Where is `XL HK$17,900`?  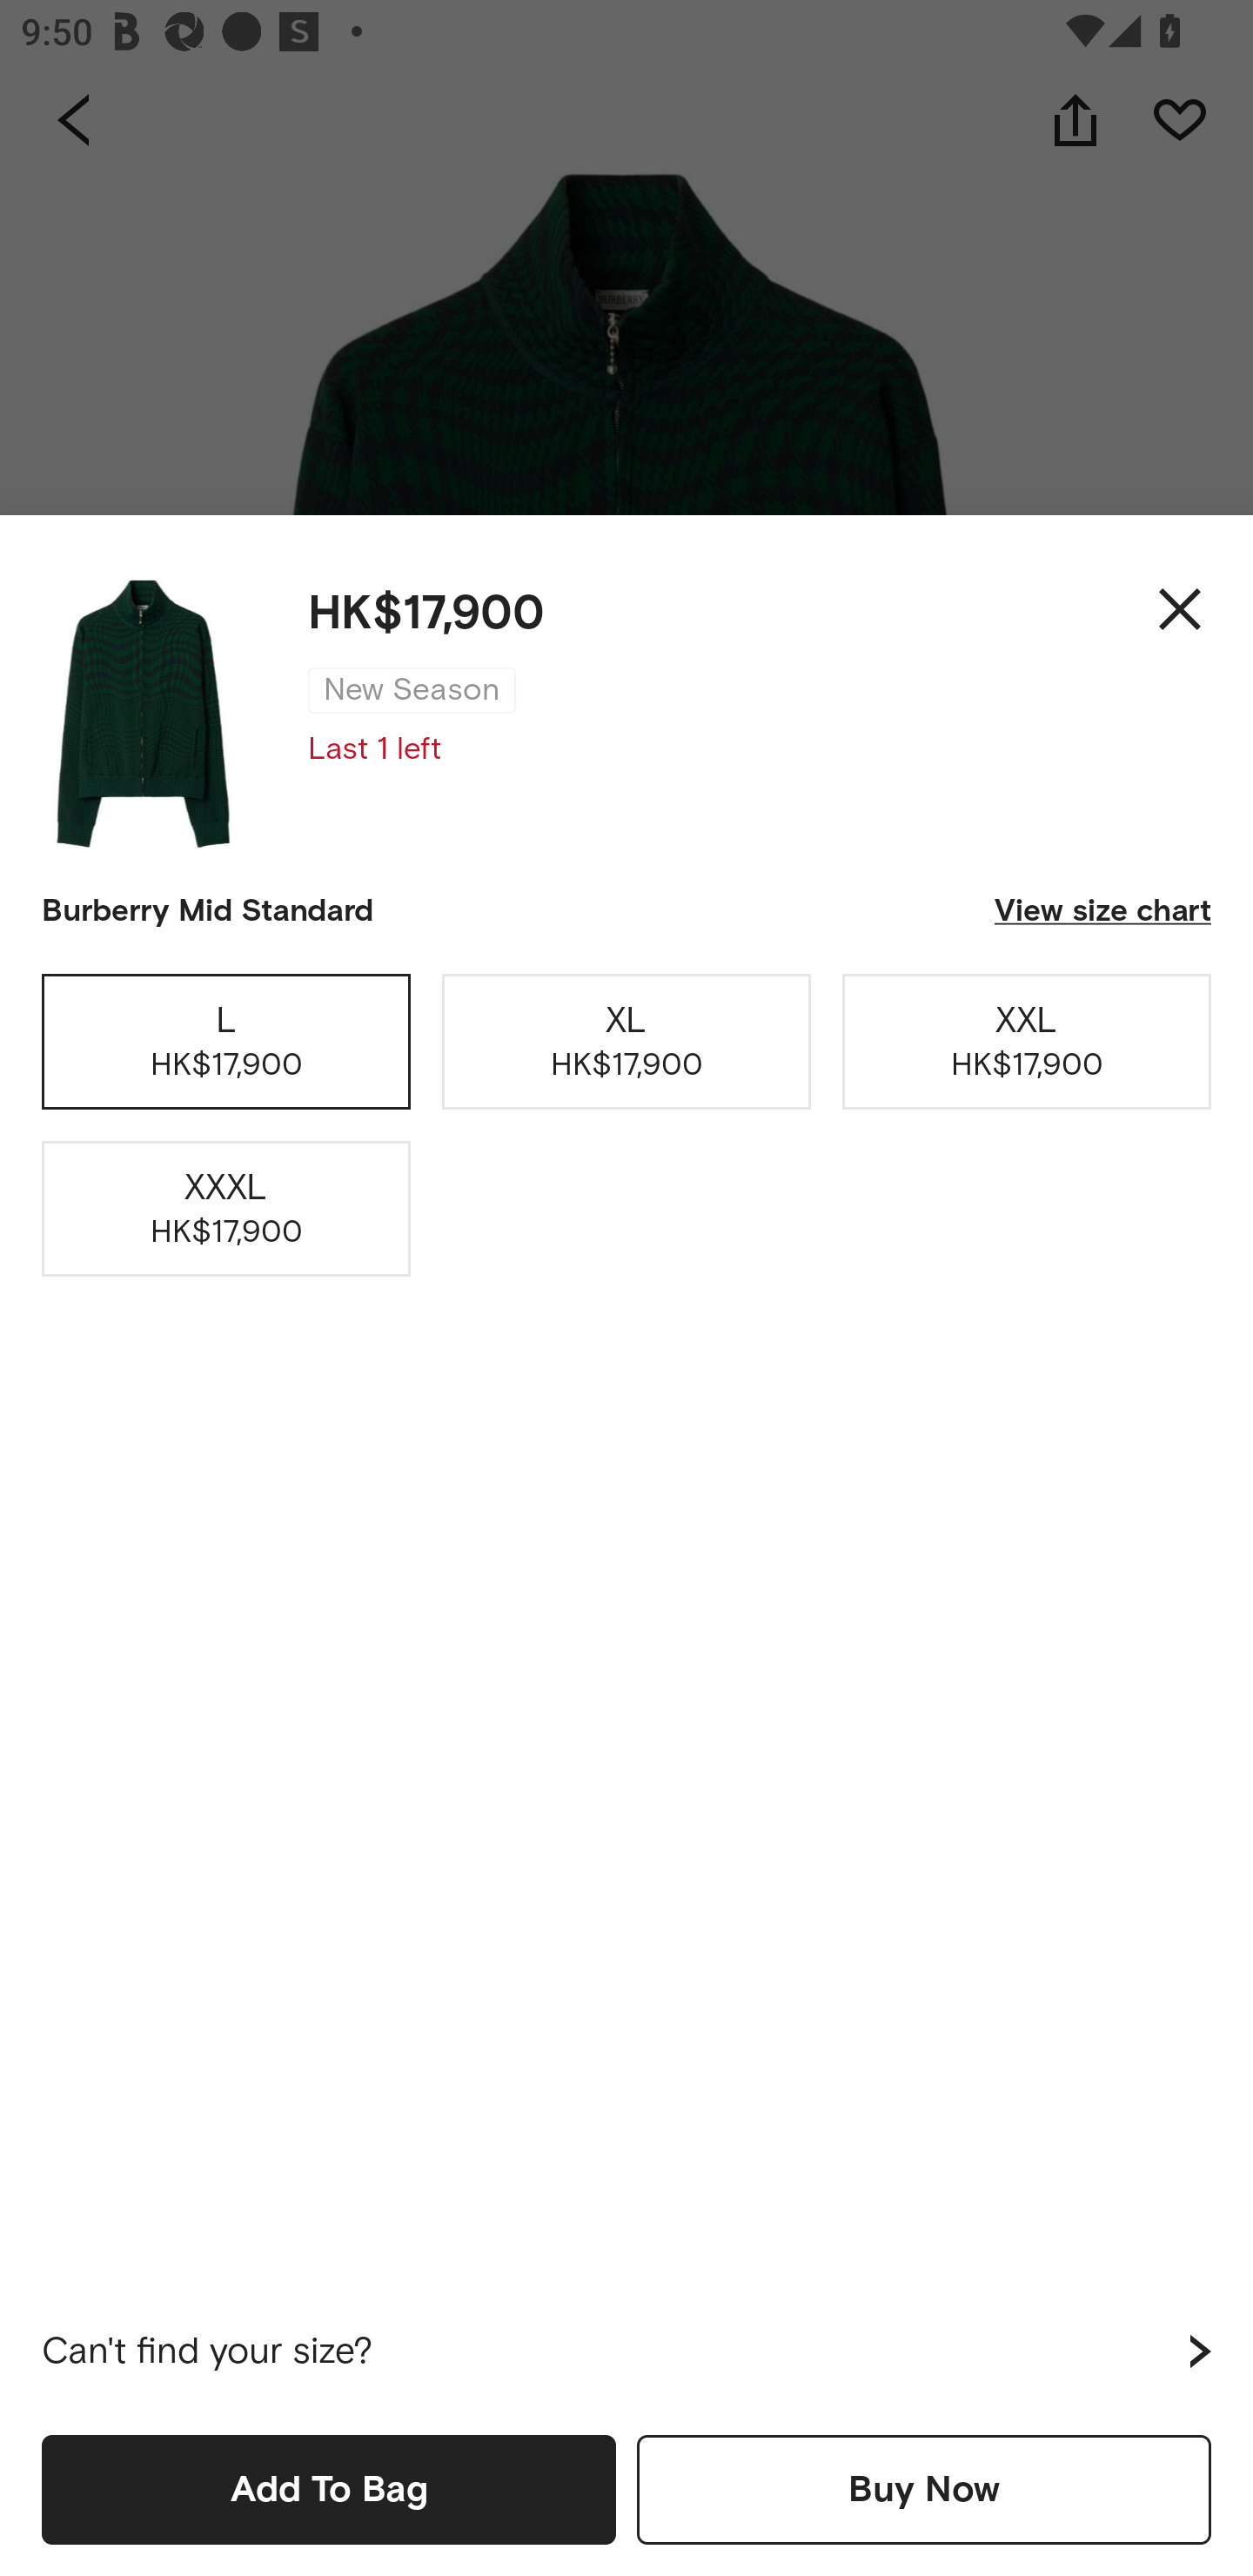
XL HK$17,900 is located at coordinates (626, 1041).